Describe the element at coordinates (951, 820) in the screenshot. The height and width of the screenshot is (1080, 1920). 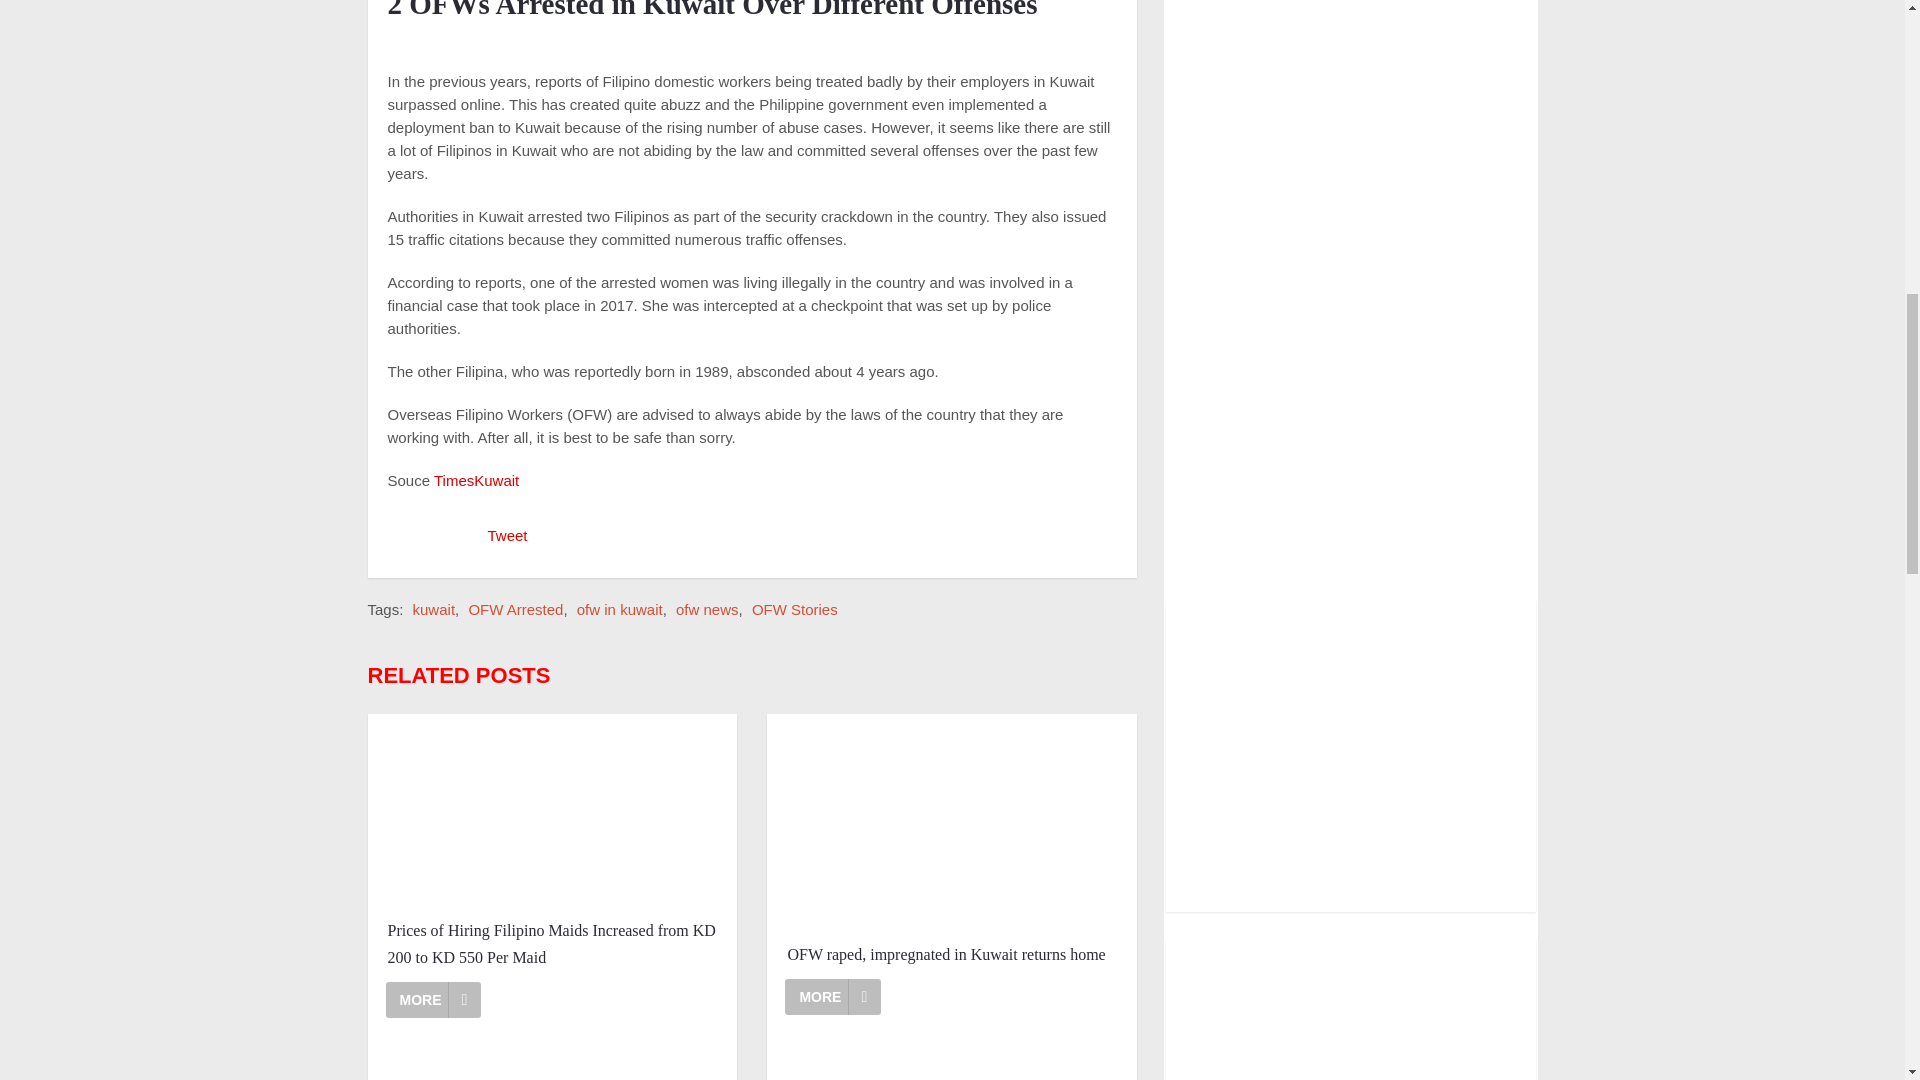
I see `OFW raped, impregnated in Kuwait returns home` at that location.